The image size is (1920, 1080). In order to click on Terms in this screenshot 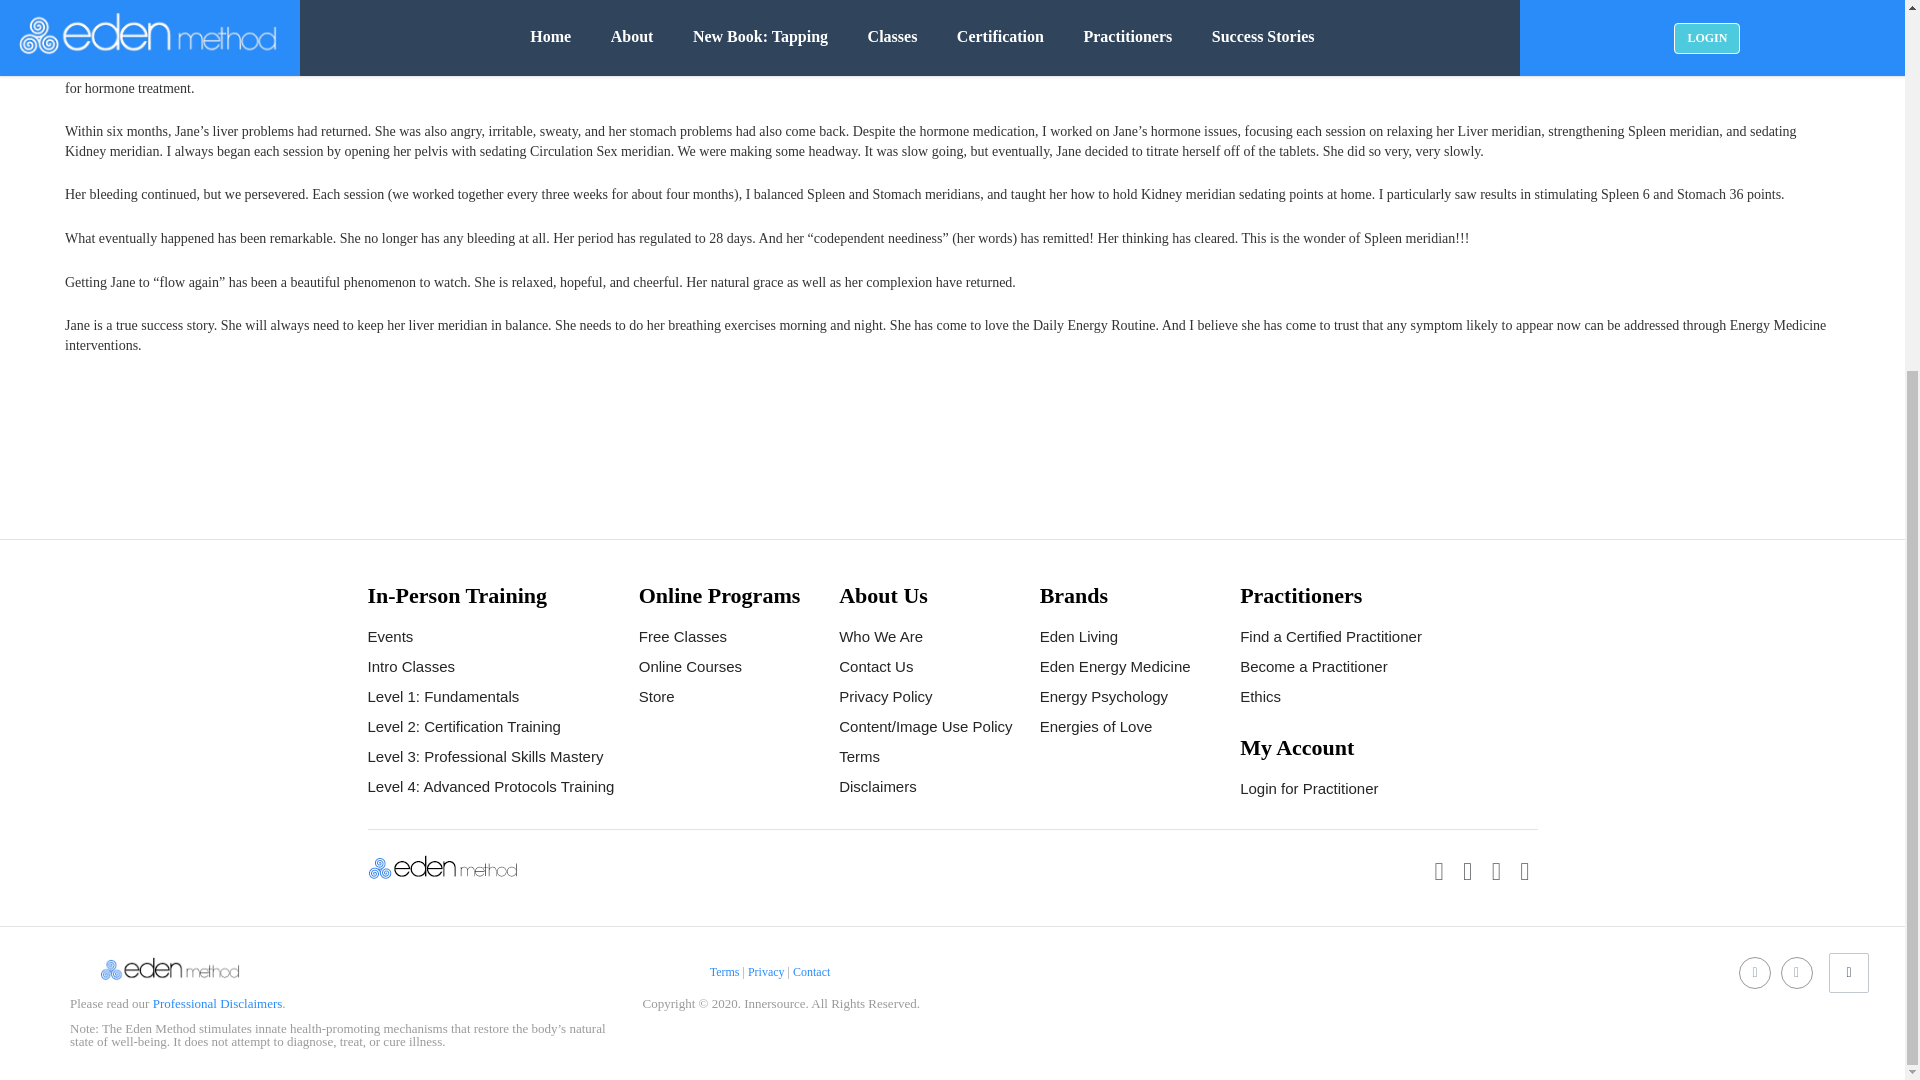, I will do `click(859, 756)`.